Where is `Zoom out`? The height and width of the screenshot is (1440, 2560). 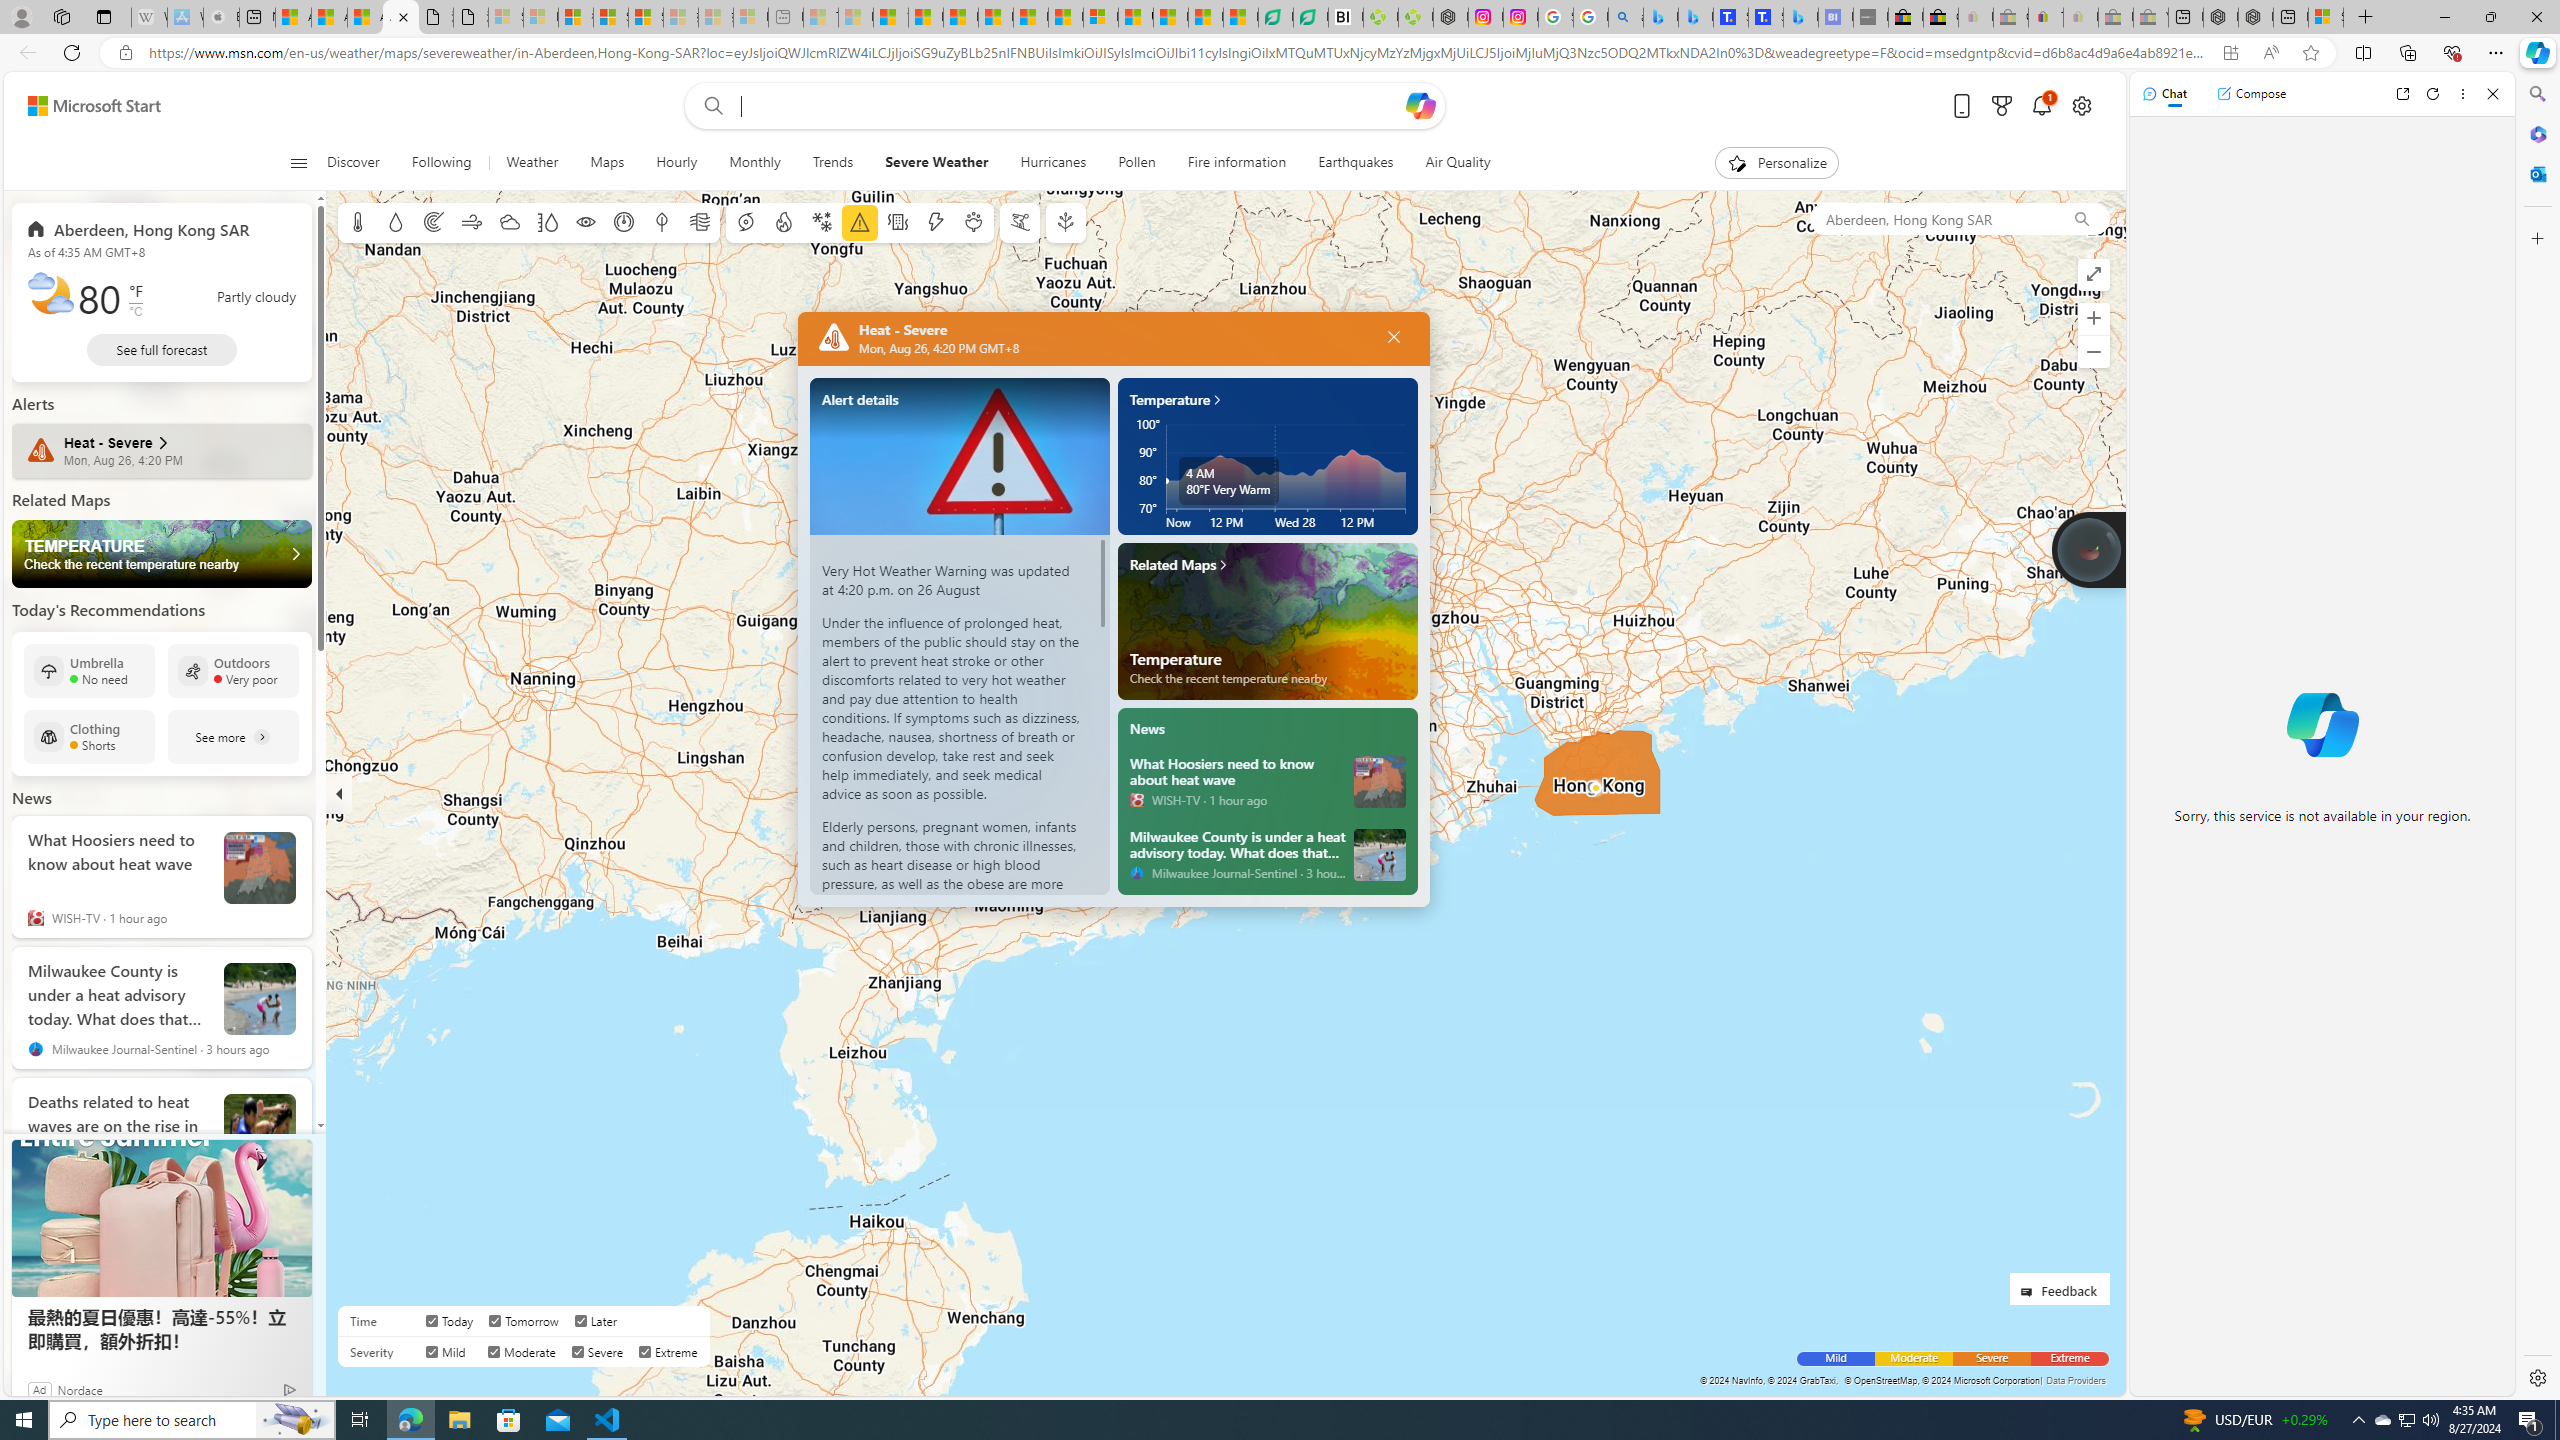 Zoom out is located at coordinates (2094, 352).